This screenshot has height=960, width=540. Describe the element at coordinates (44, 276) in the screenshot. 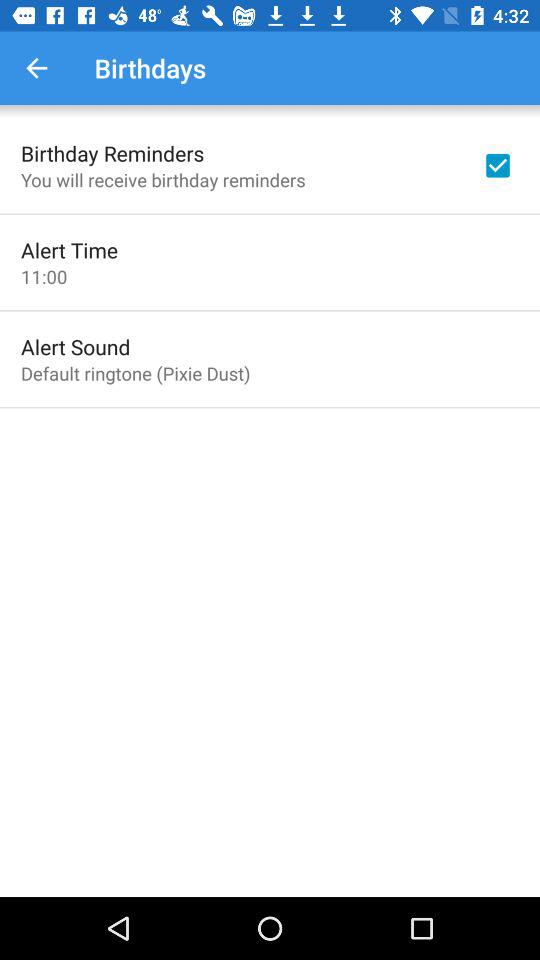

I see `press the item above the alert sound icon` at that location.